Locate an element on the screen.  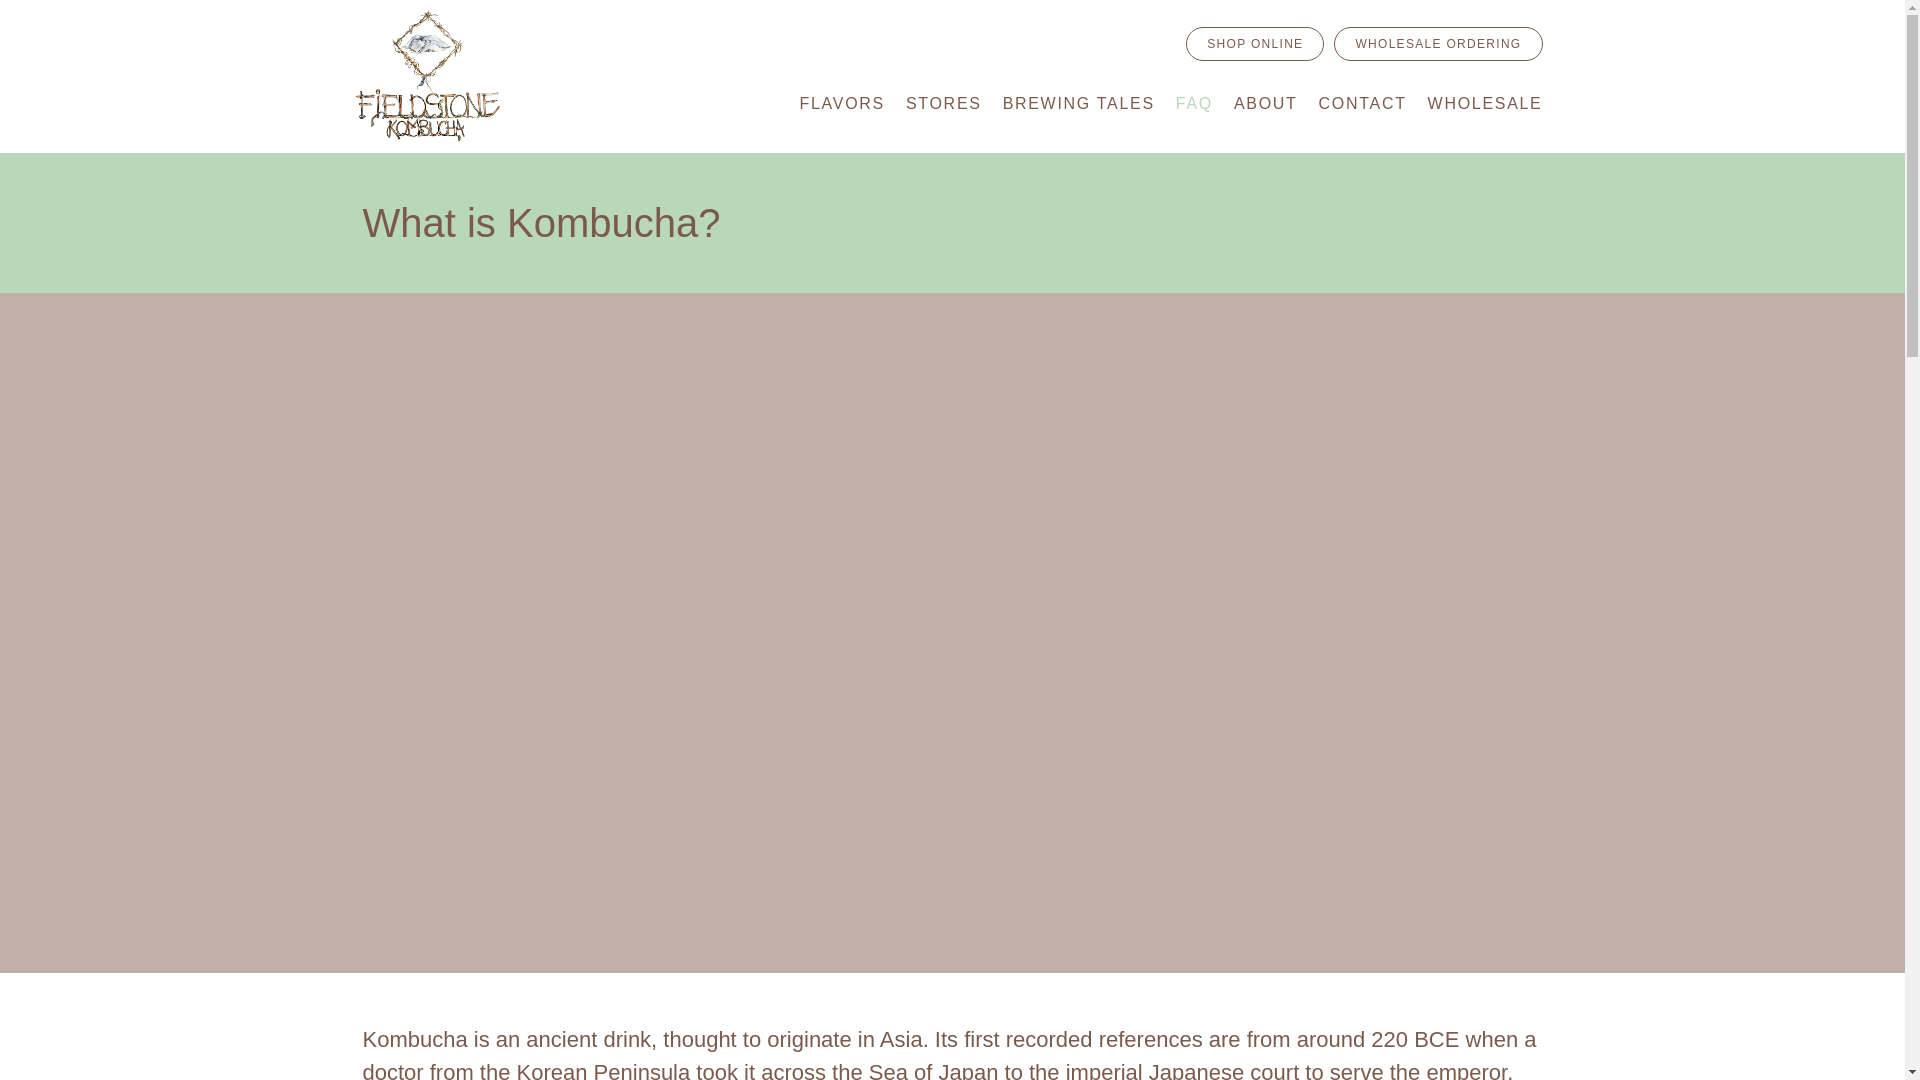
WHOLESALE is located at coordinates (1486, 104).